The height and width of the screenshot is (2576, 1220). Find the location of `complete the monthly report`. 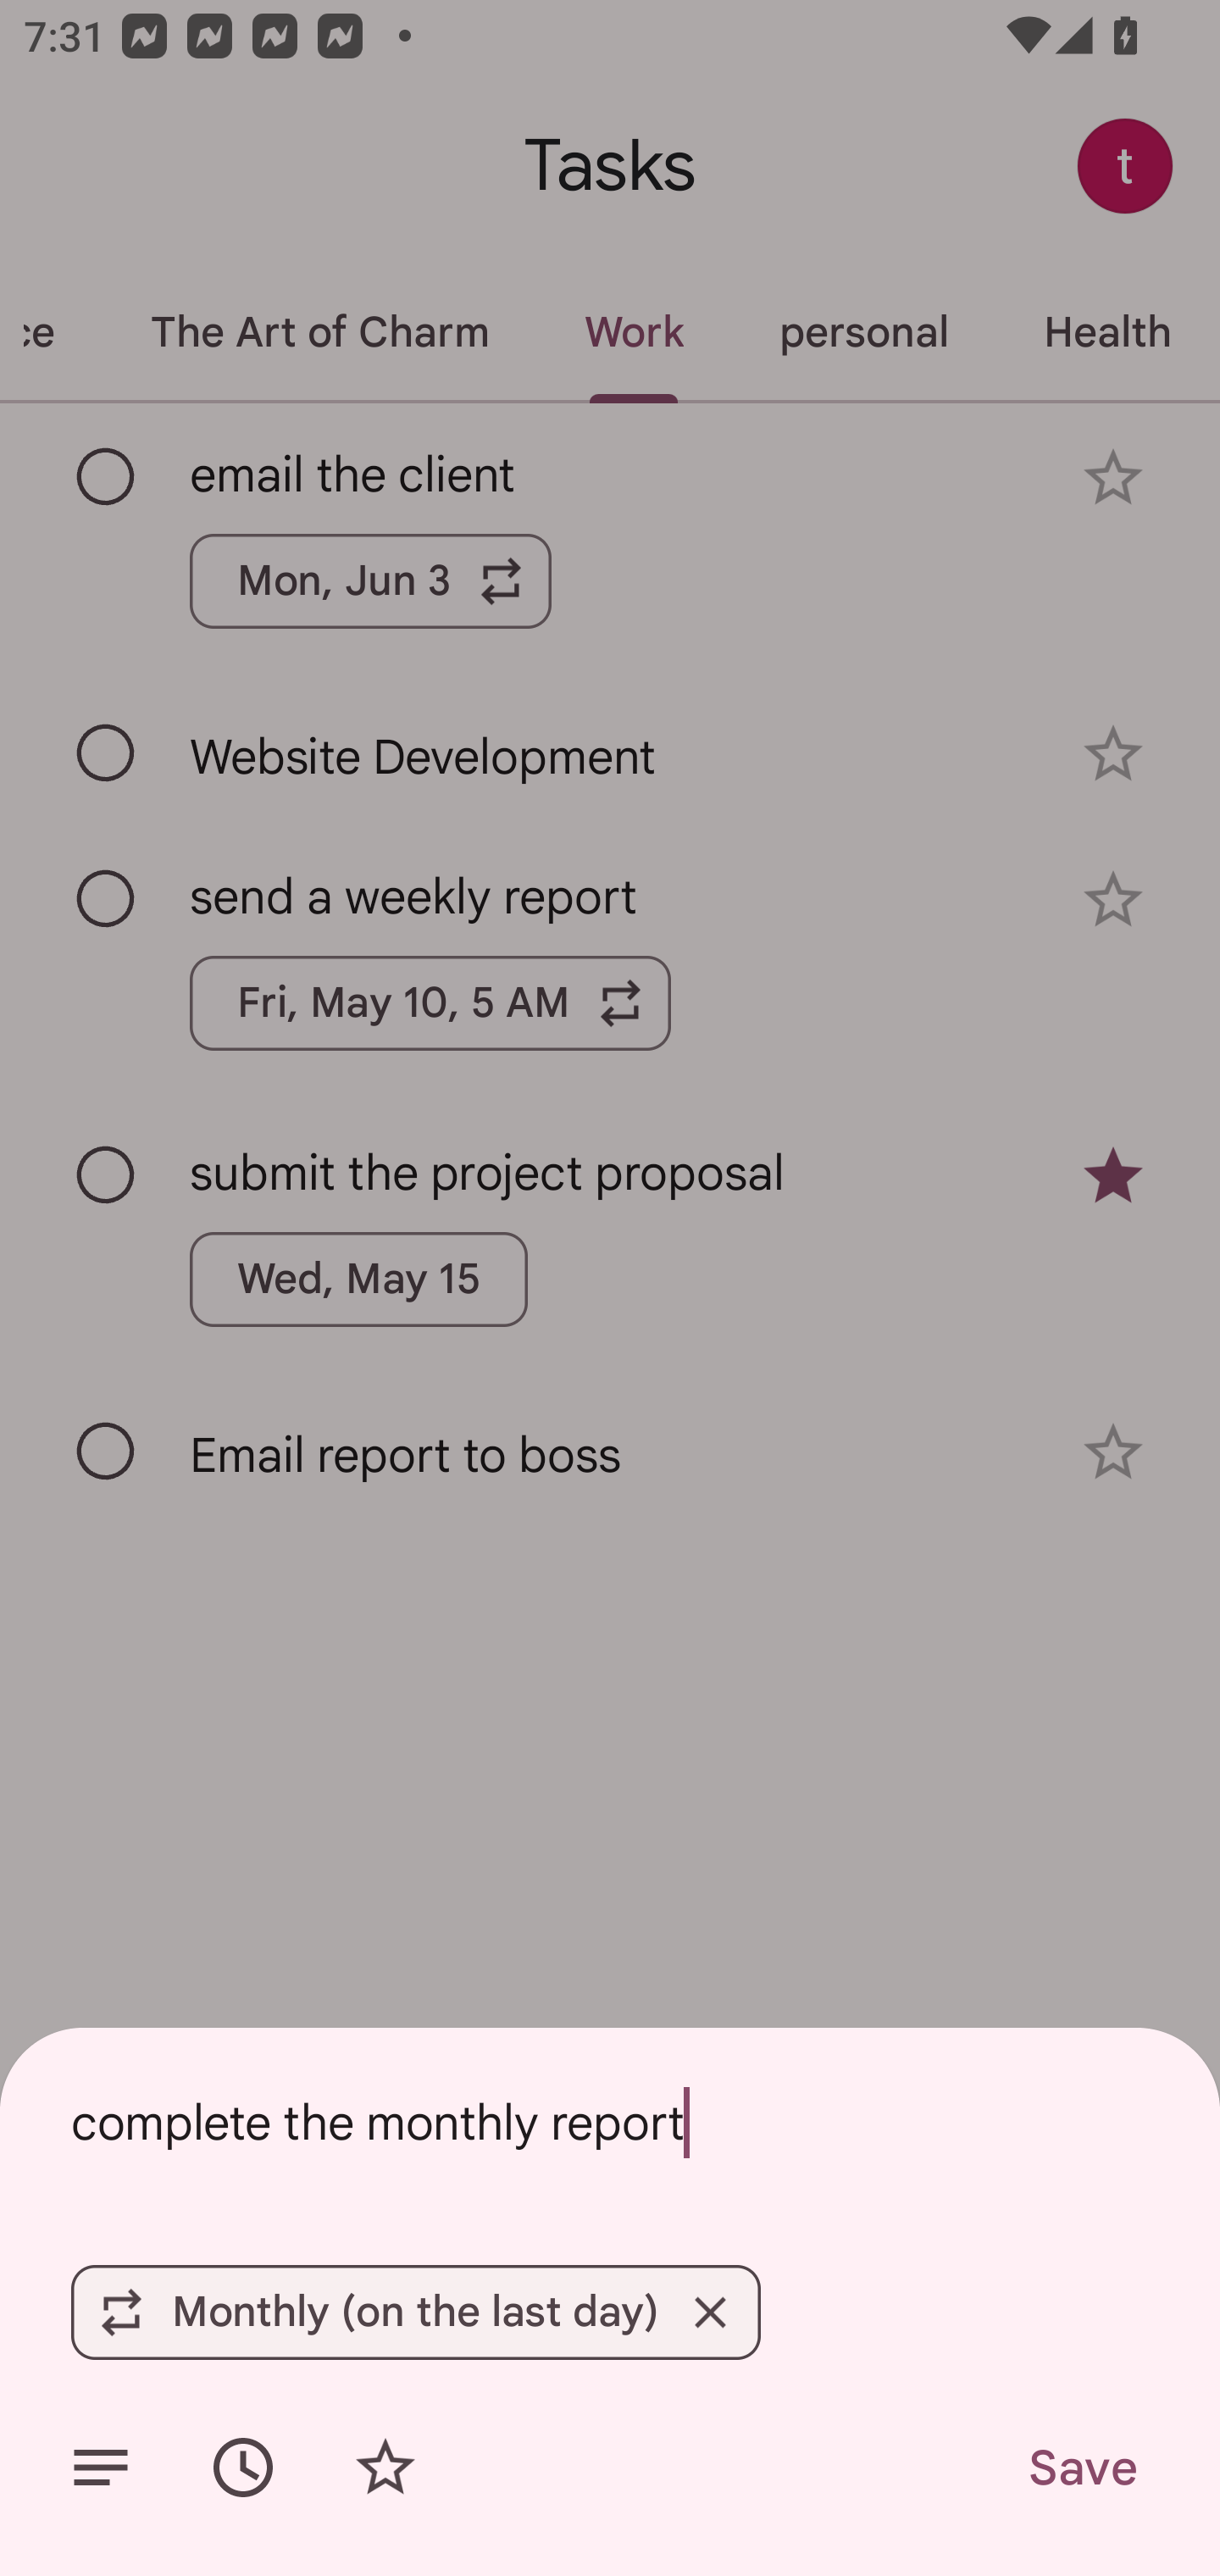

complete the monthly report is located at coordinates (610, 2122).